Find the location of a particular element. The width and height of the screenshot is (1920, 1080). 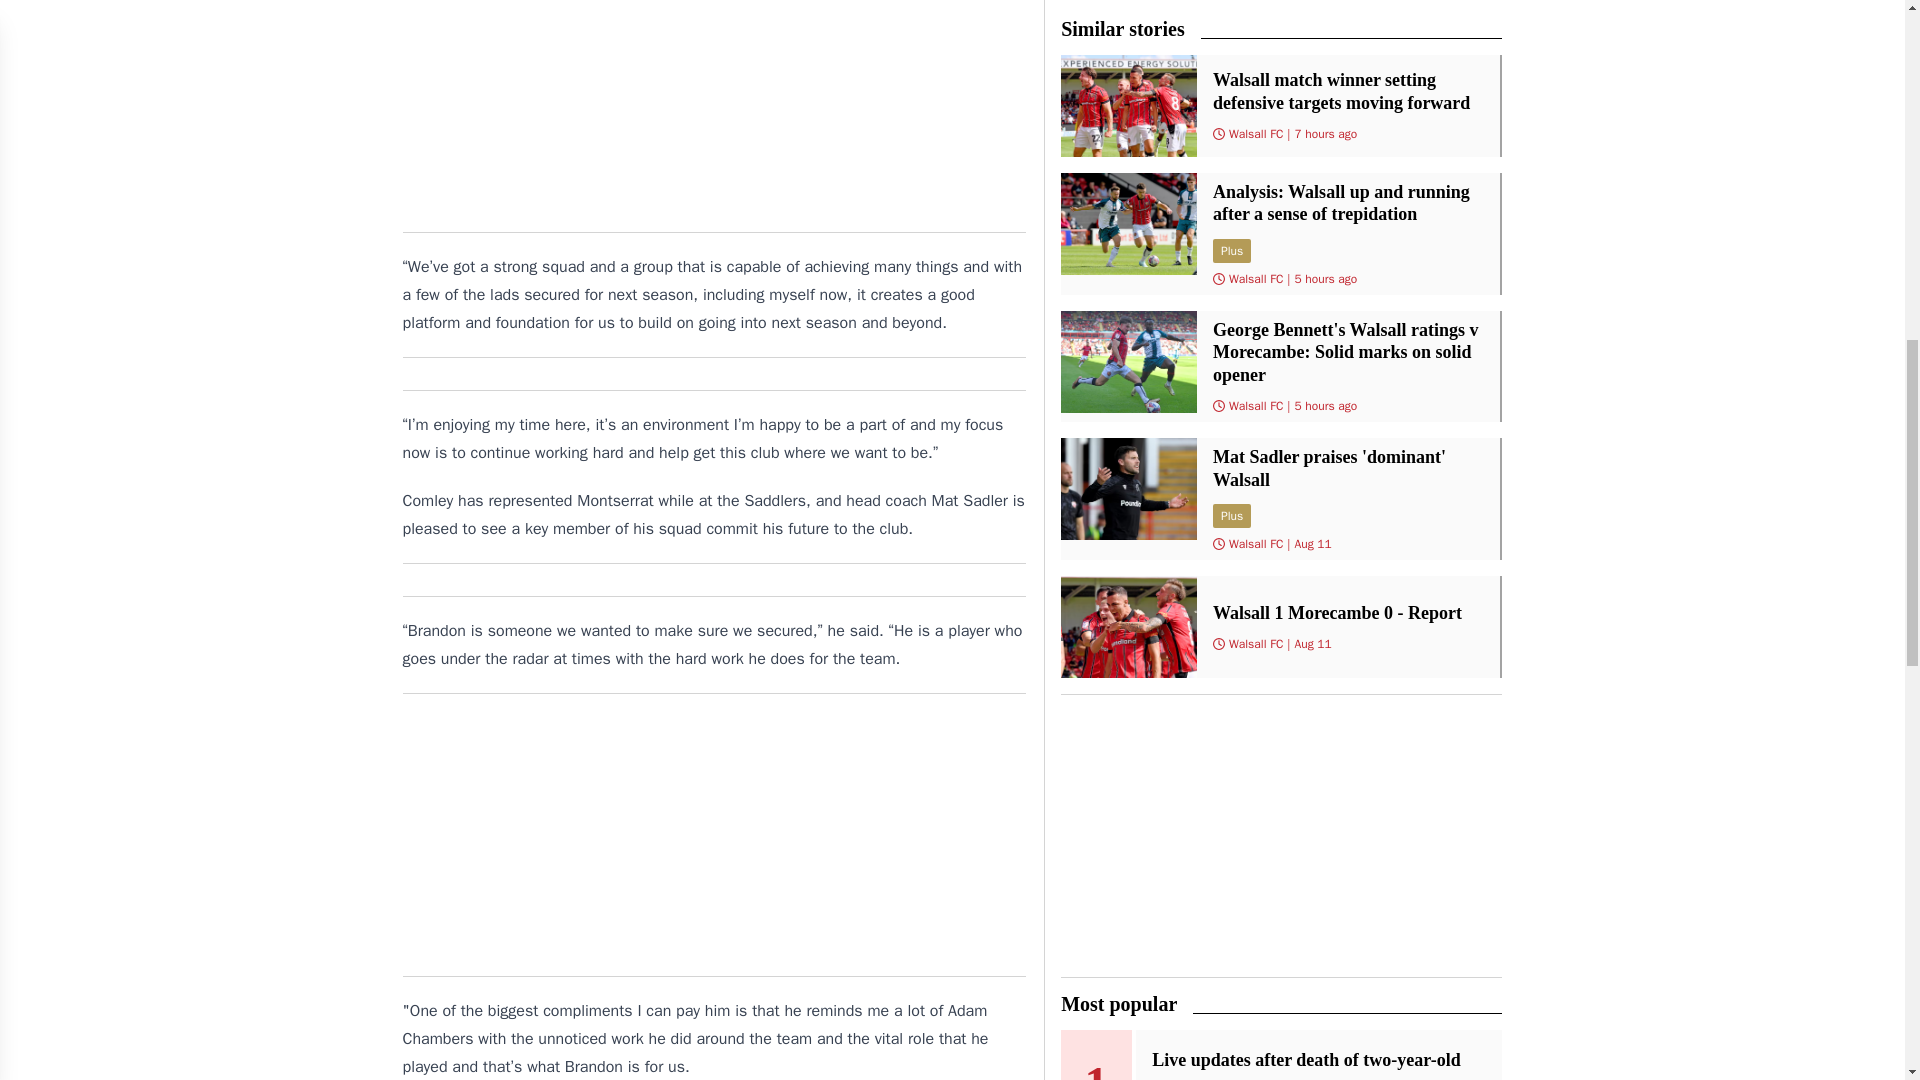

Walsall FC is located at coordinates (1255, 644).